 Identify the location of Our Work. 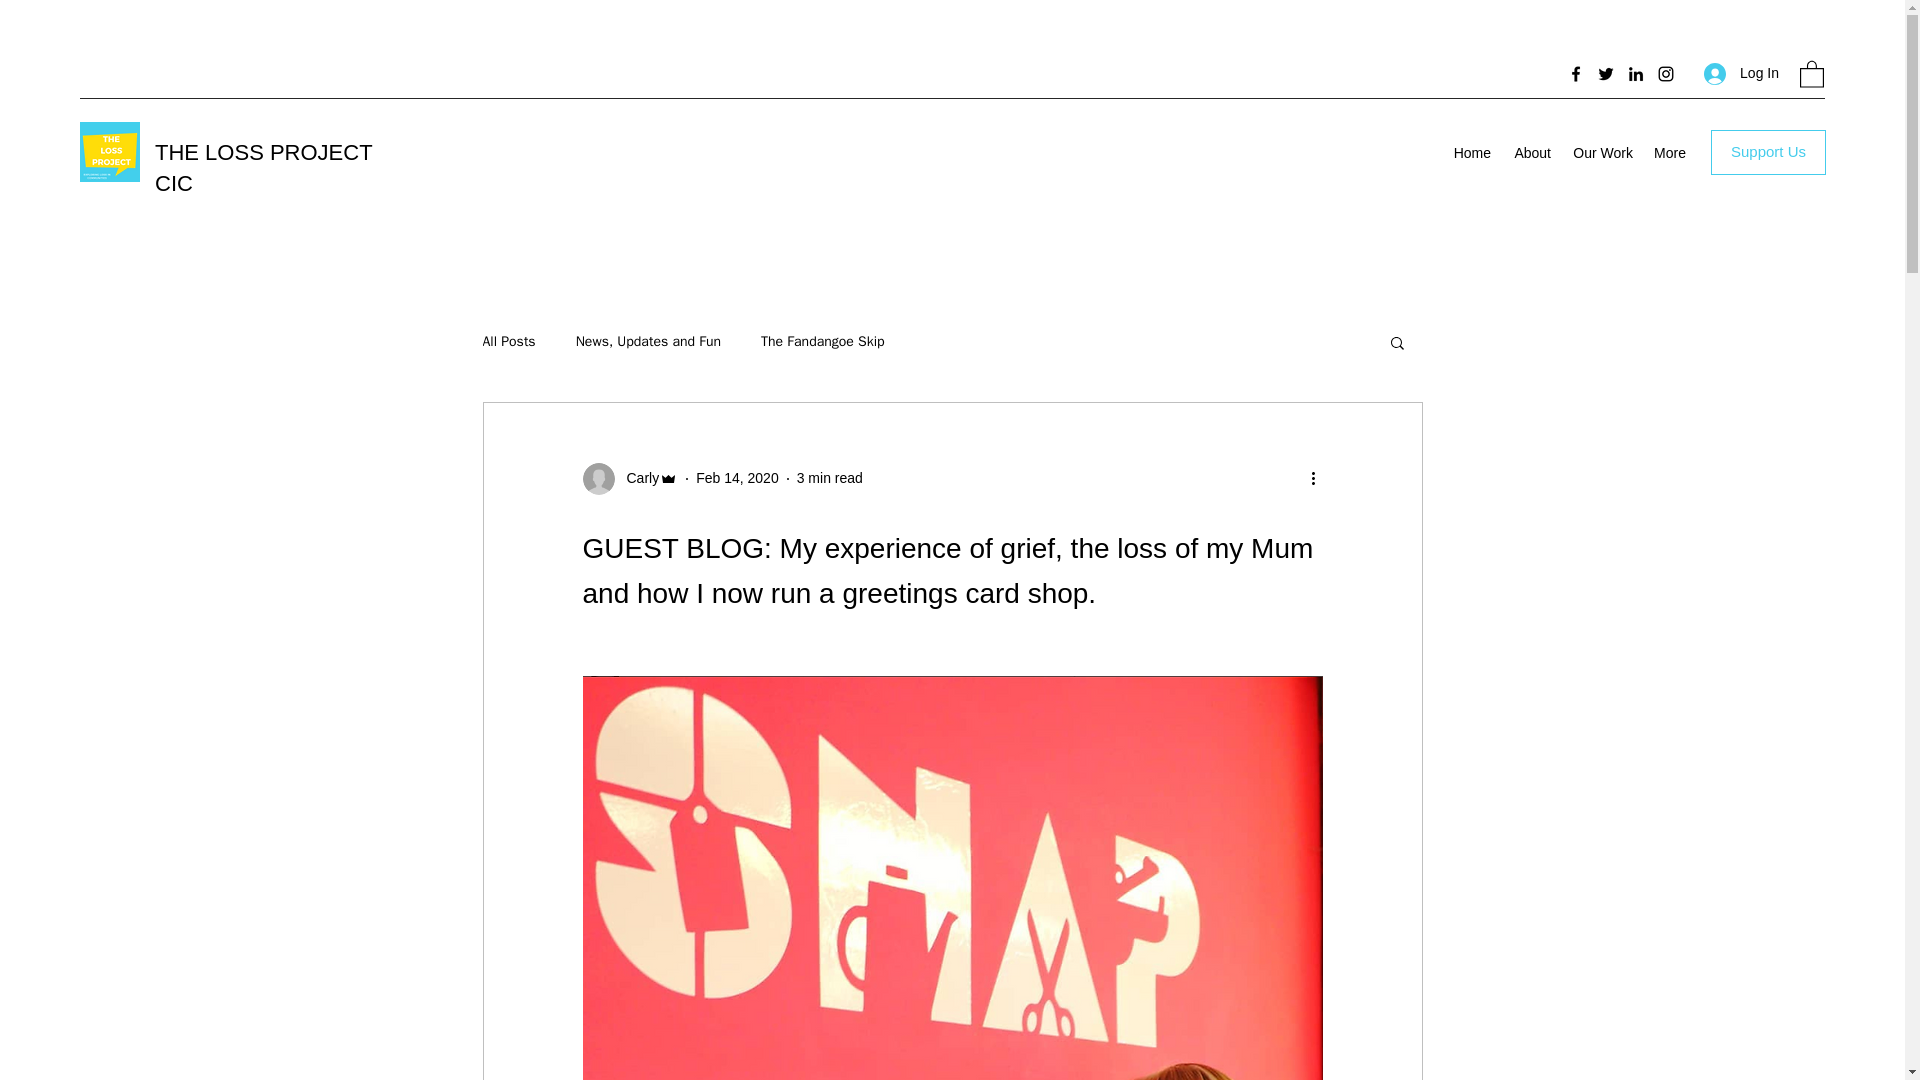
(1602, 153).